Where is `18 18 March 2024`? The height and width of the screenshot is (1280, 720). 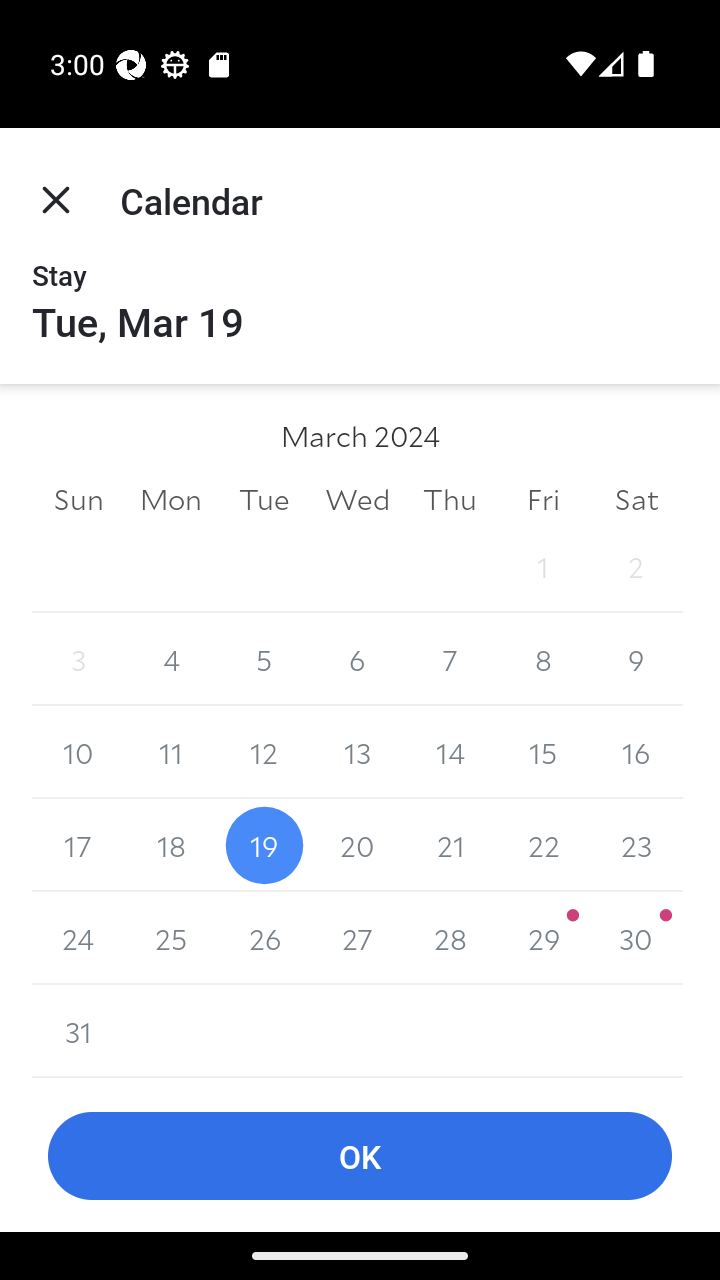 18 18 March 2024 is located at coordinates (172, 845).